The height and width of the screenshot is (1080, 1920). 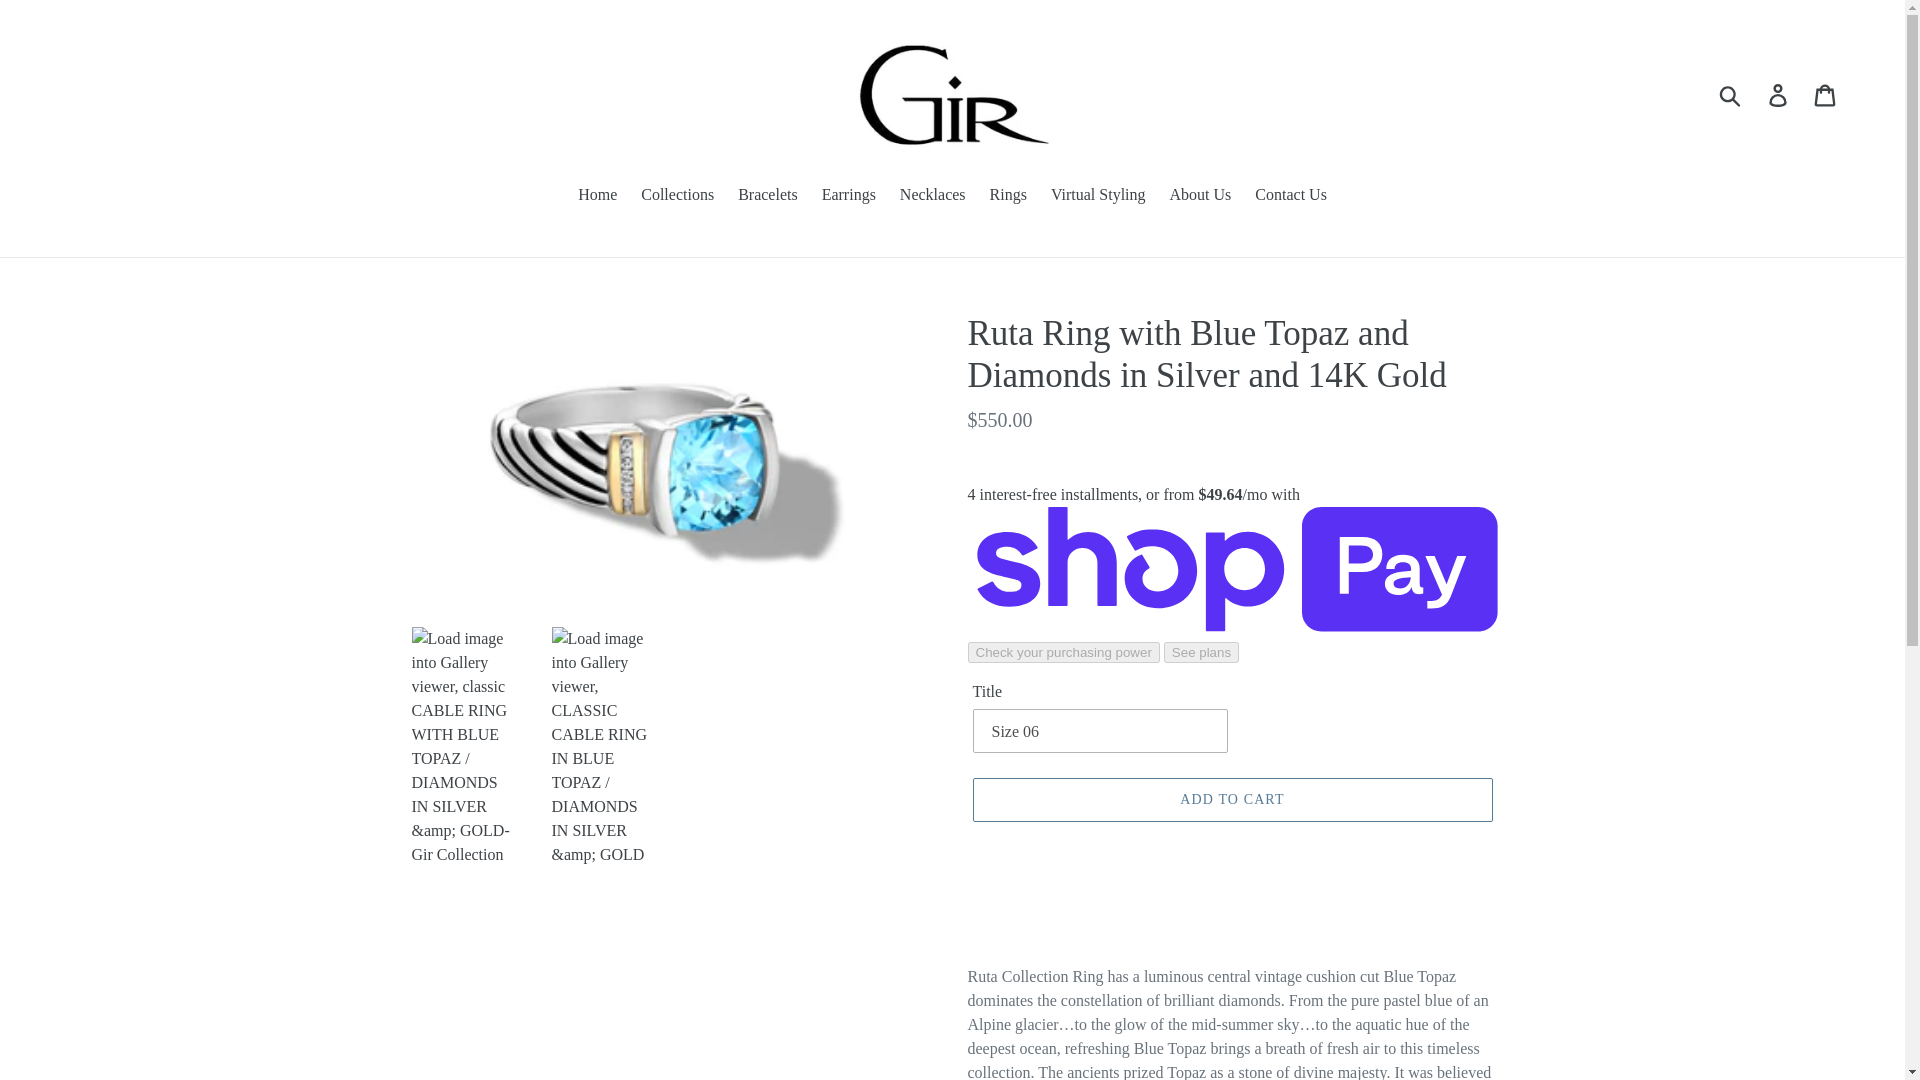 I want to click on Earrings, so click(x=848, y=196).